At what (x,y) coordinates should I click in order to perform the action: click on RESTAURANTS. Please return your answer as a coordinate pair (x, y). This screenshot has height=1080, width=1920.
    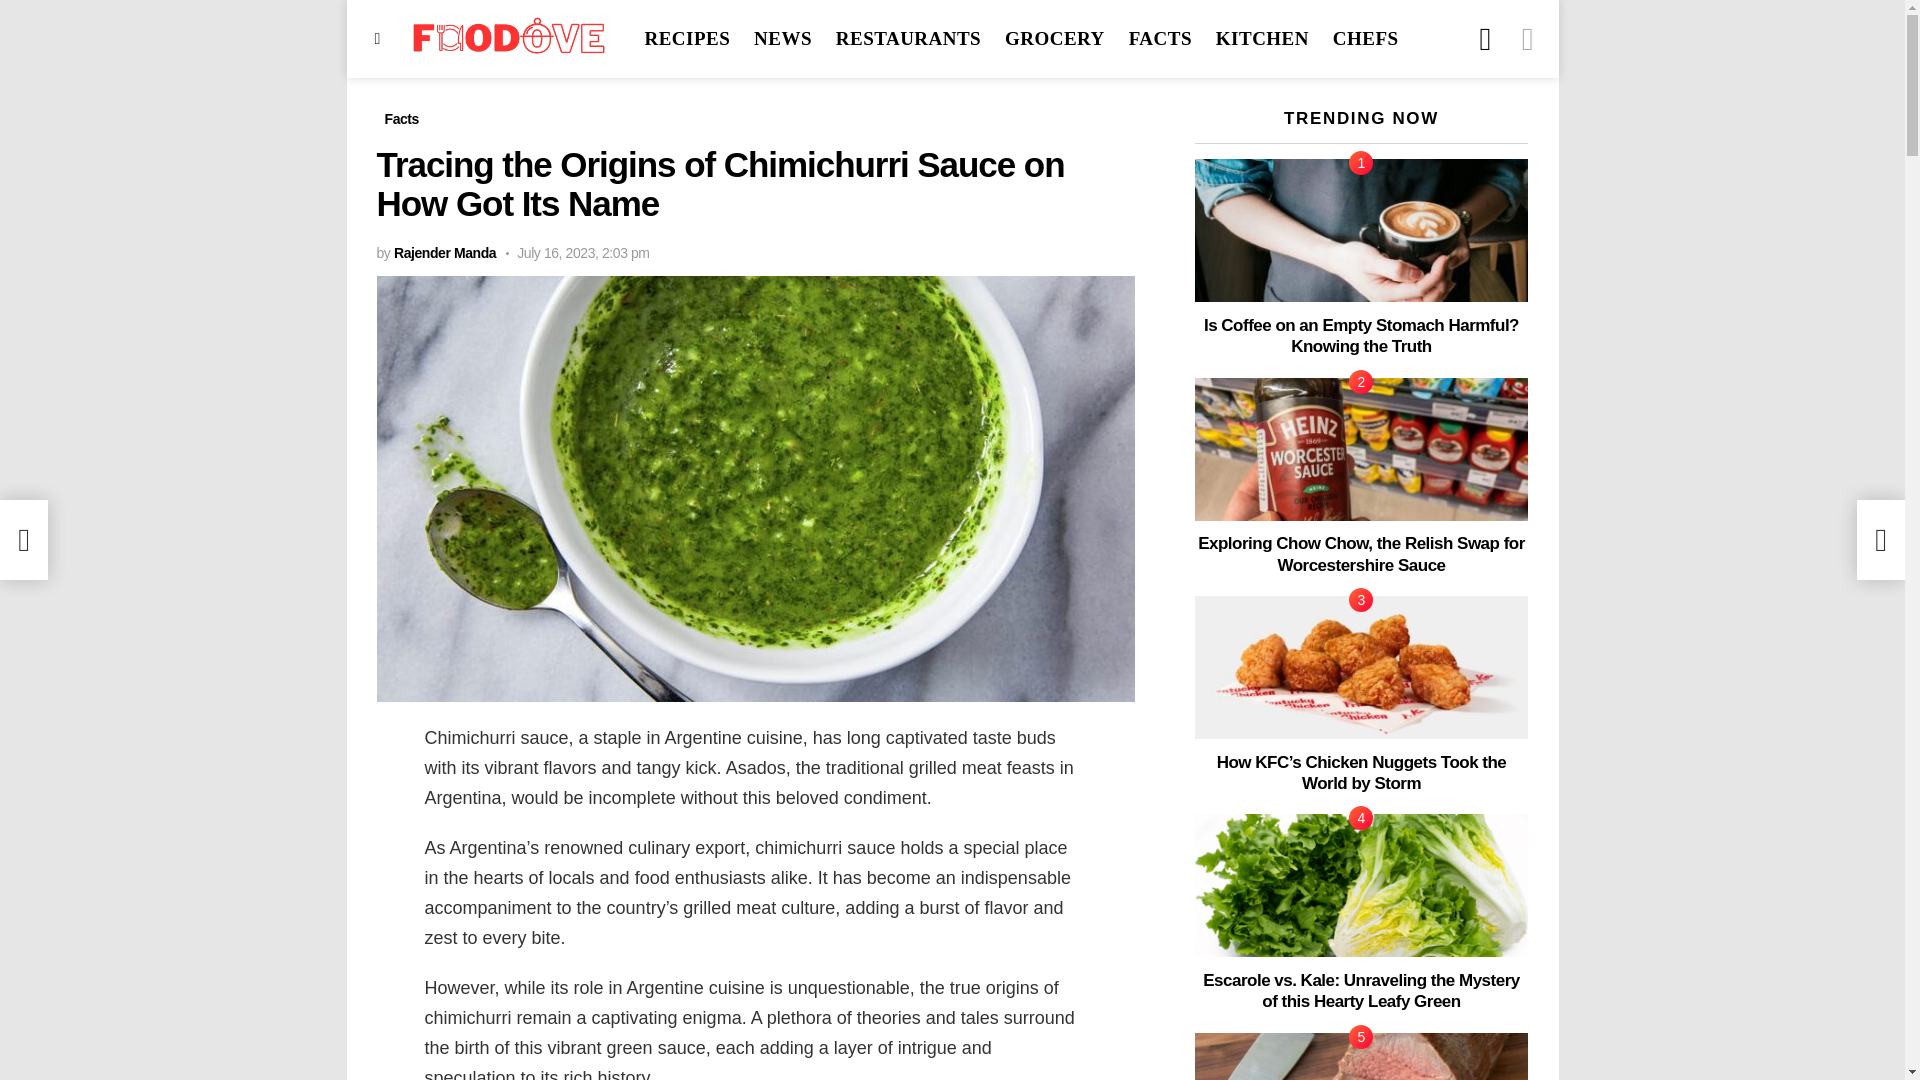
    Looking at the image, I should click on (908, 38).